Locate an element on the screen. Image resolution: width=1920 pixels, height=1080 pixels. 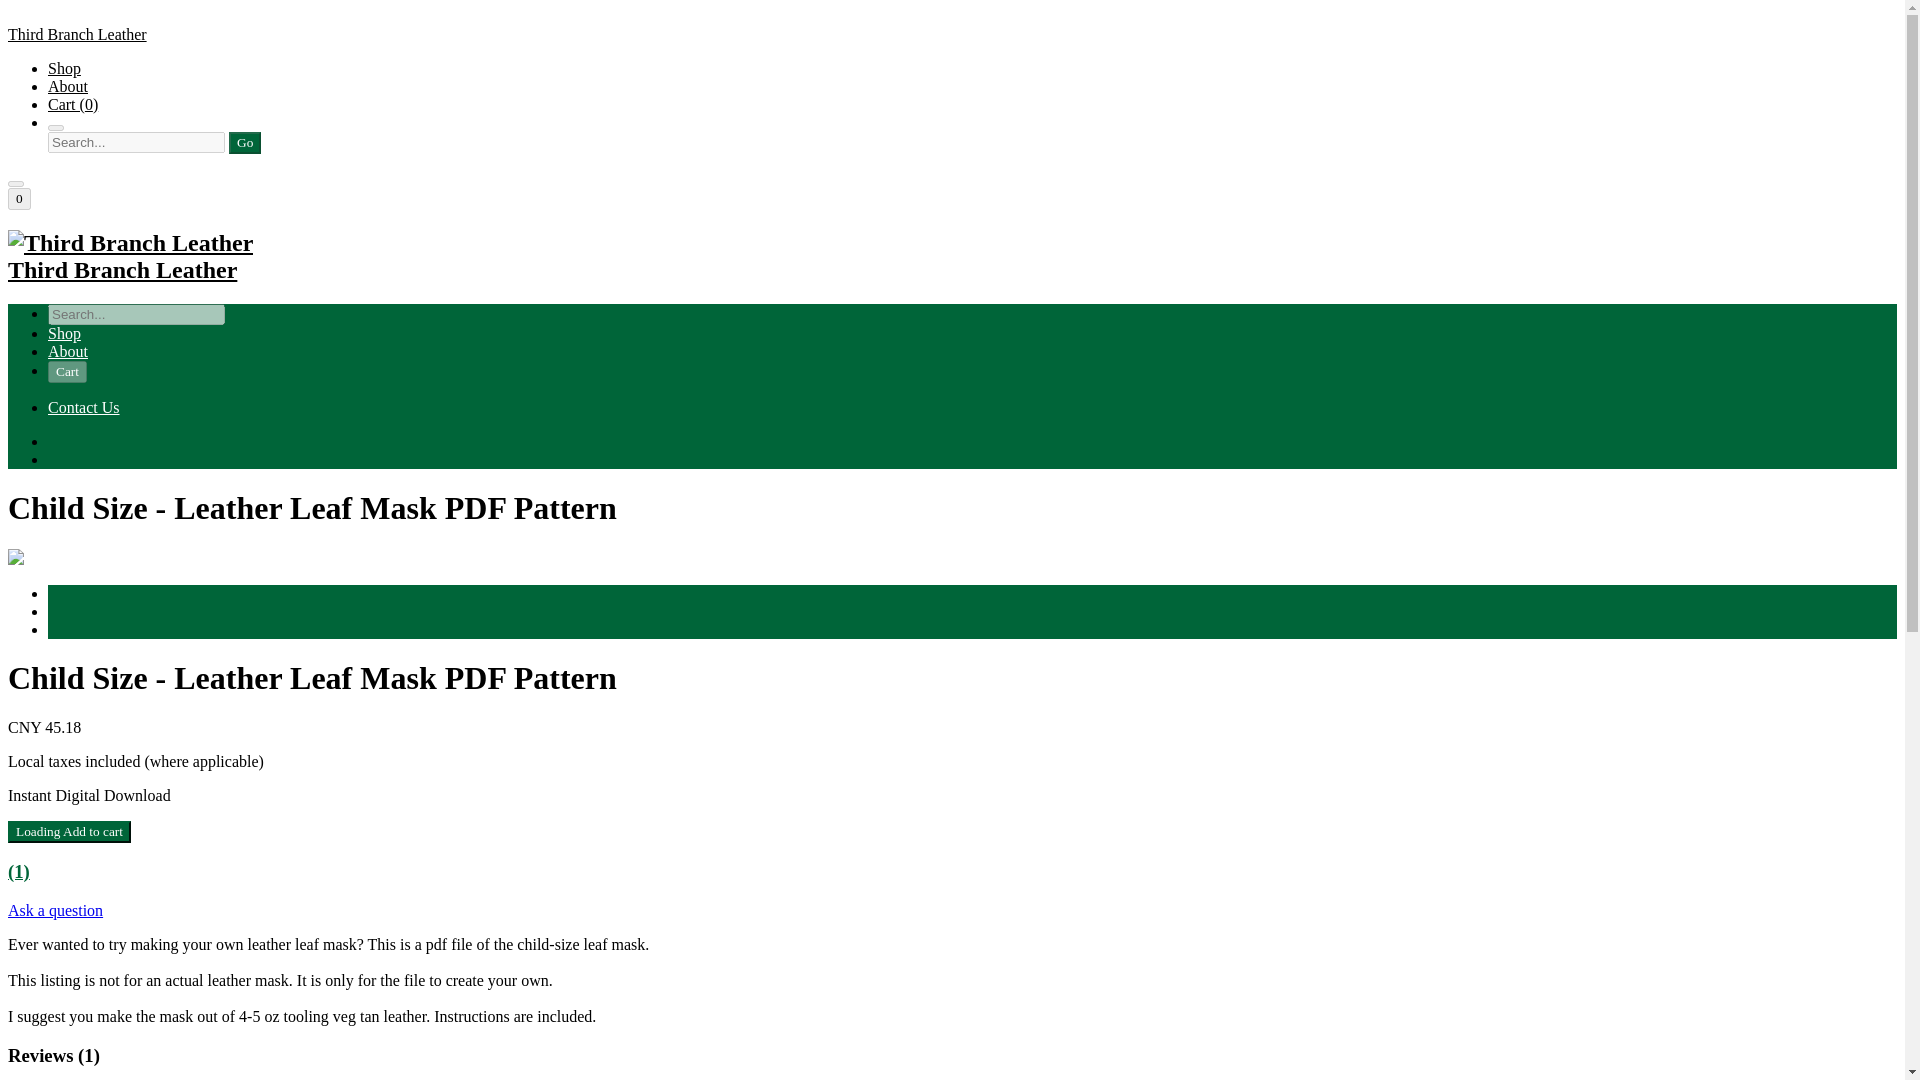
Cart is located at coordinates (67, 372).